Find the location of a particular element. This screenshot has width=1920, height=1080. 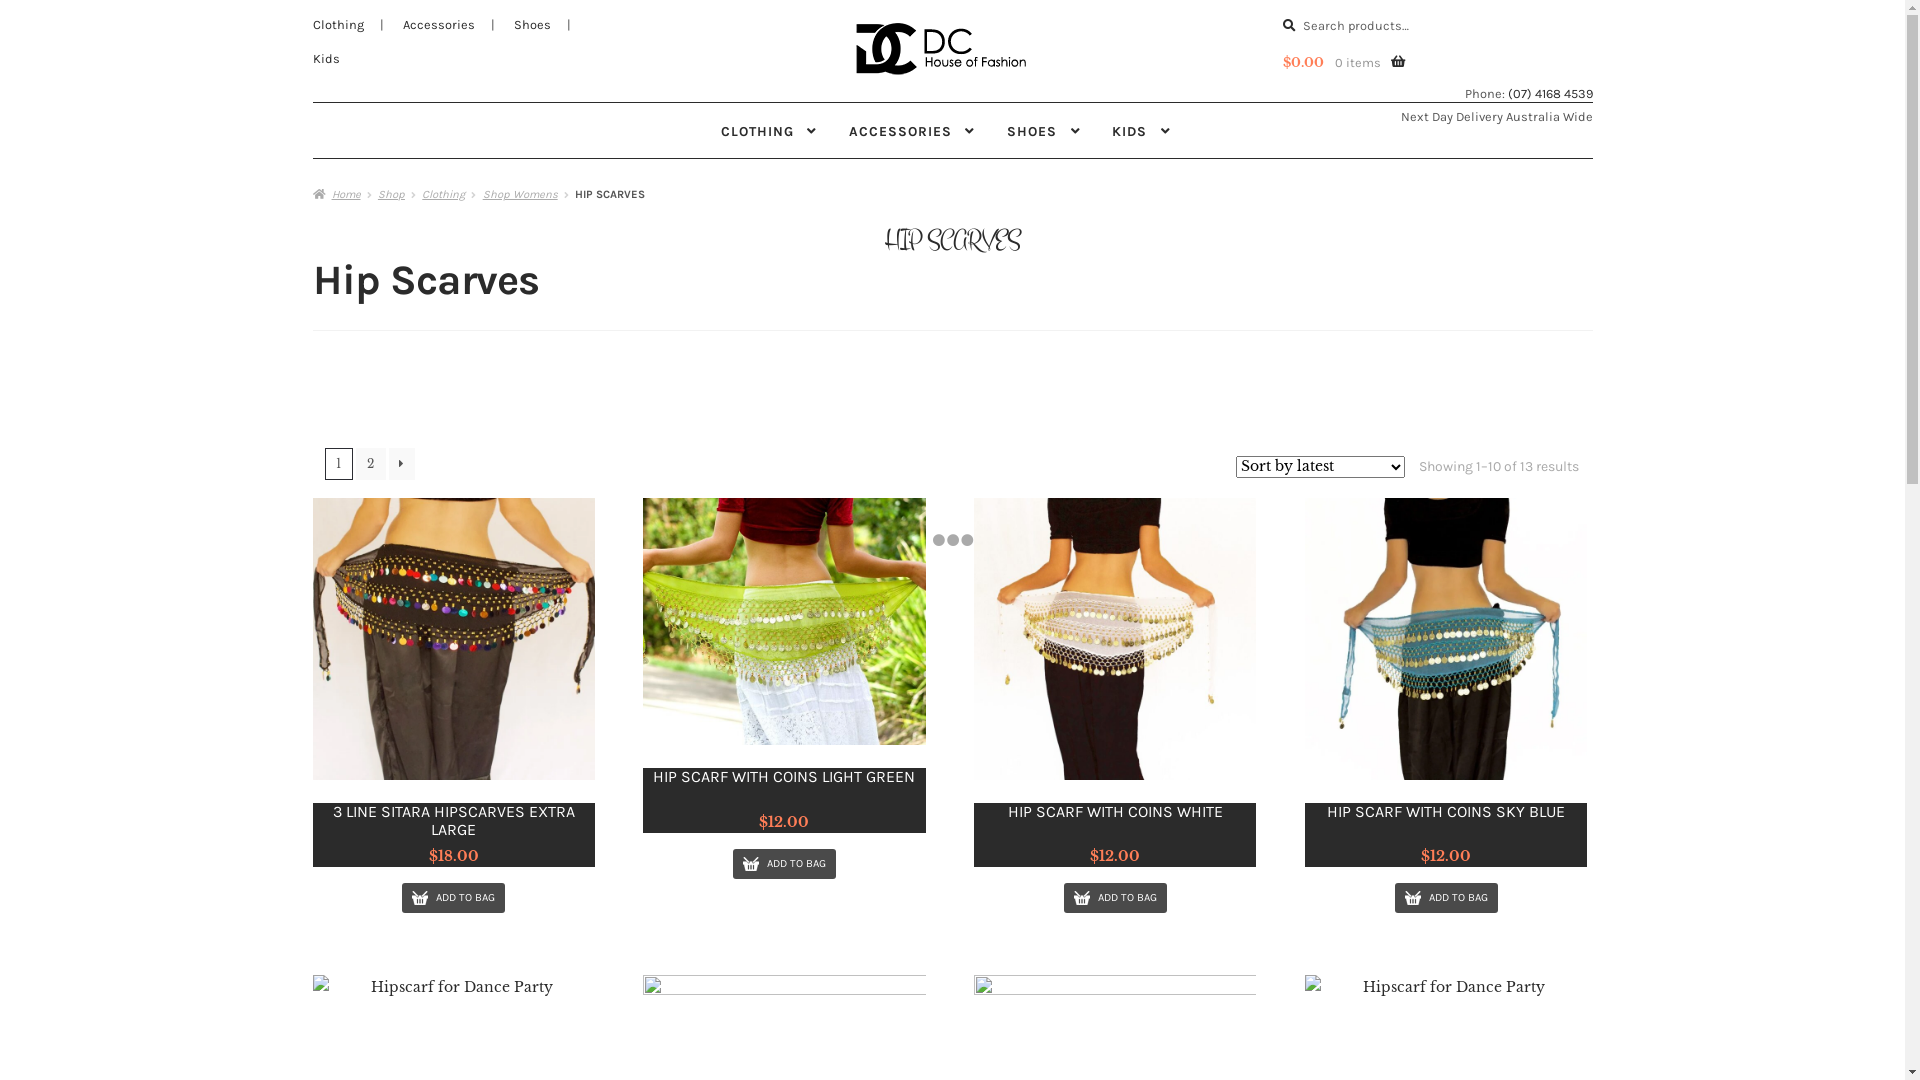

Home is located at coordinates (336, 194).